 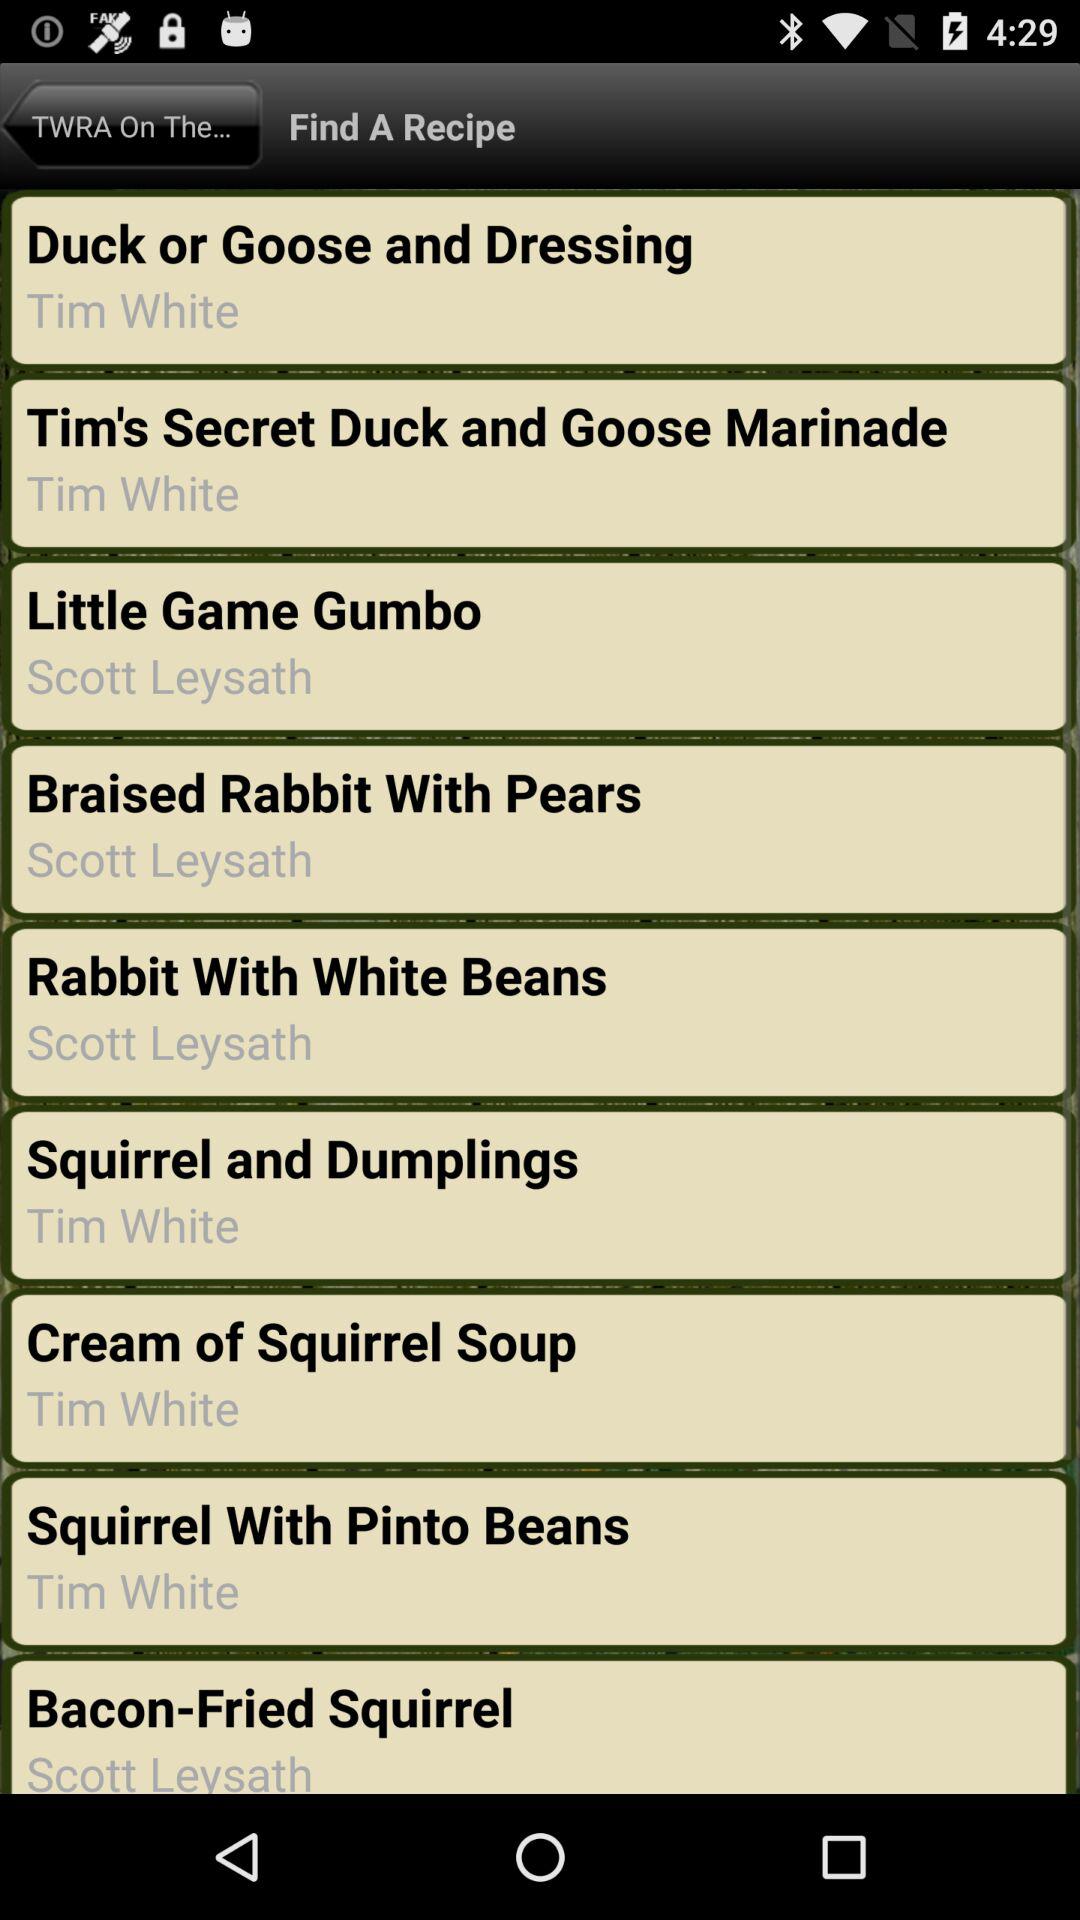 What do you see at coordinates (131, 125) in the screenshot?
I see `choose icon above the duck or goose` at bounding box center [131, 125].